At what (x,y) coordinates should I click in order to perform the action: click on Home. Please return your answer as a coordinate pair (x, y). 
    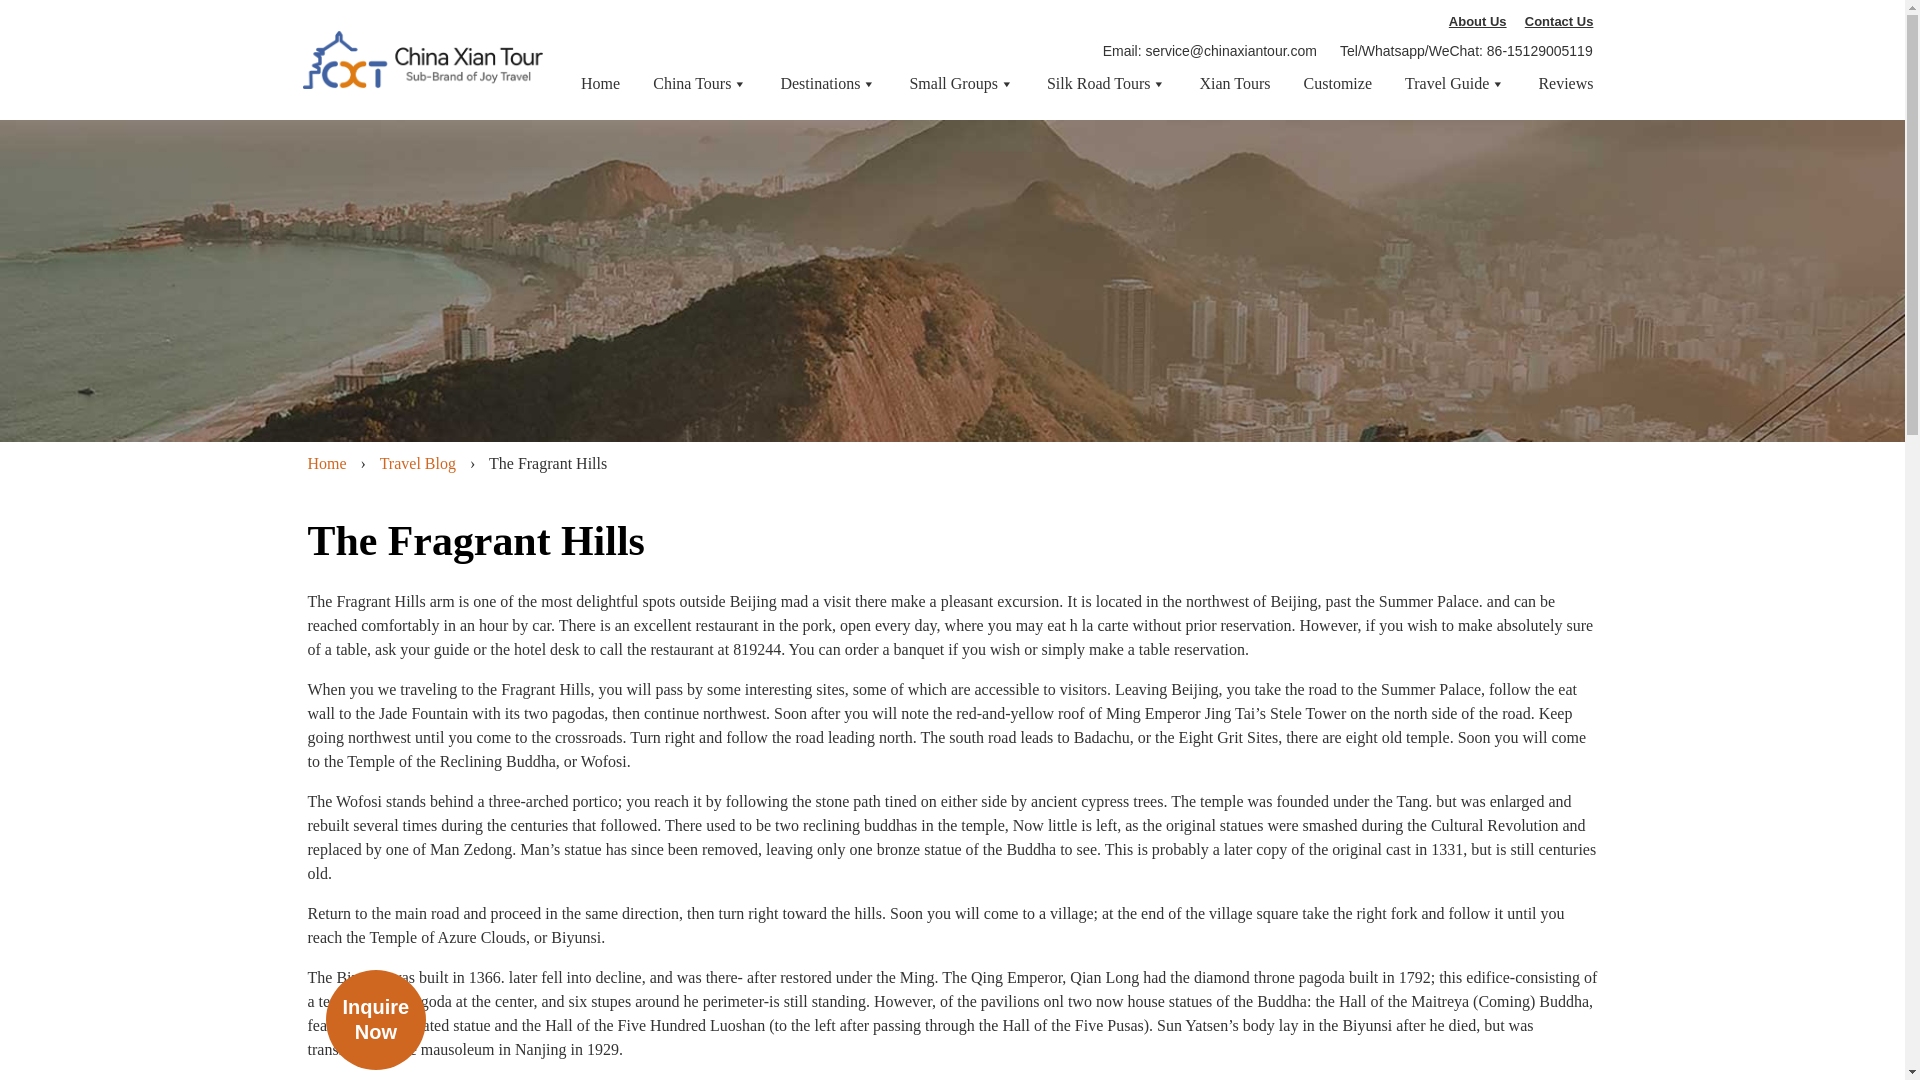
    Looking at the image, I should click on (327, 462).